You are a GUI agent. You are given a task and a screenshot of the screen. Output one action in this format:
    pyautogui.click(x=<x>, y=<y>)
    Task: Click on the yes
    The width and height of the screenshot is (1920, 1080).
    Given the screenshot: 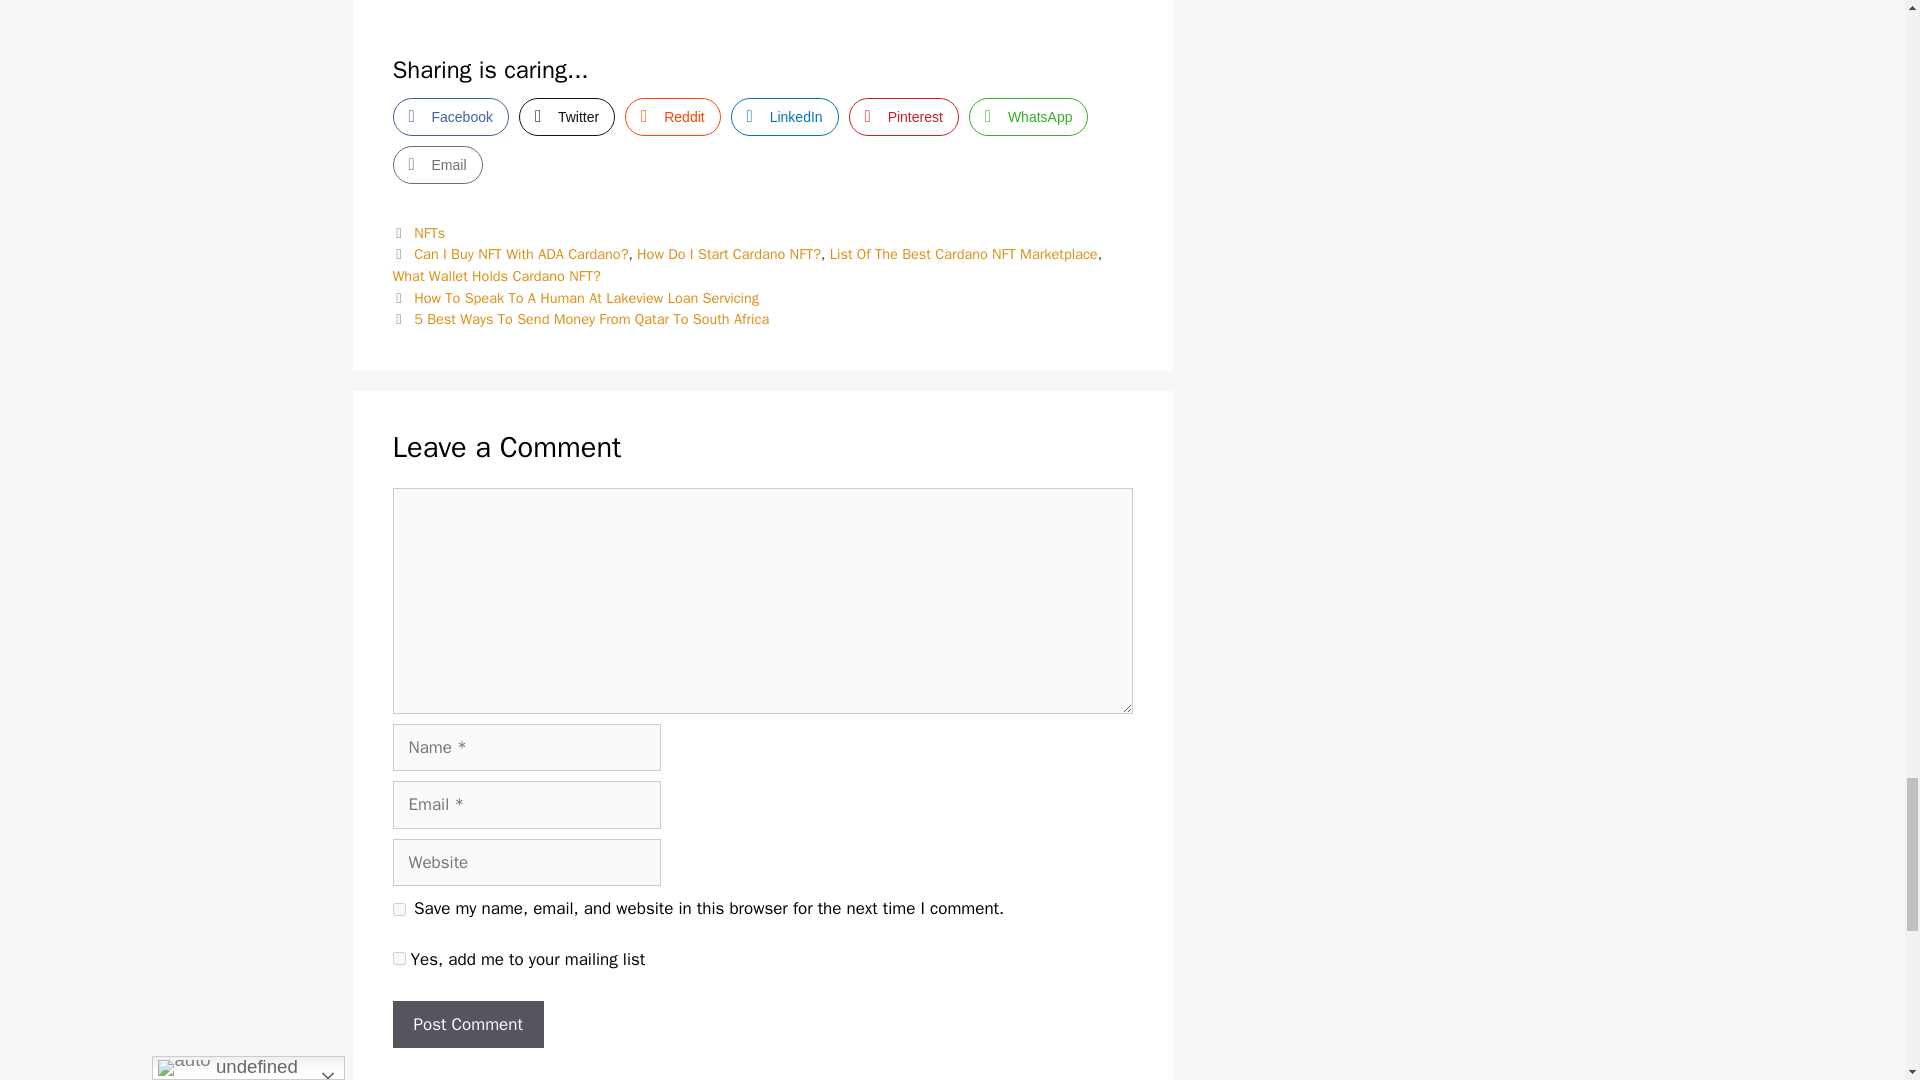 What is the action you would take?
    pyautogui.click(x=398, y=908)
    